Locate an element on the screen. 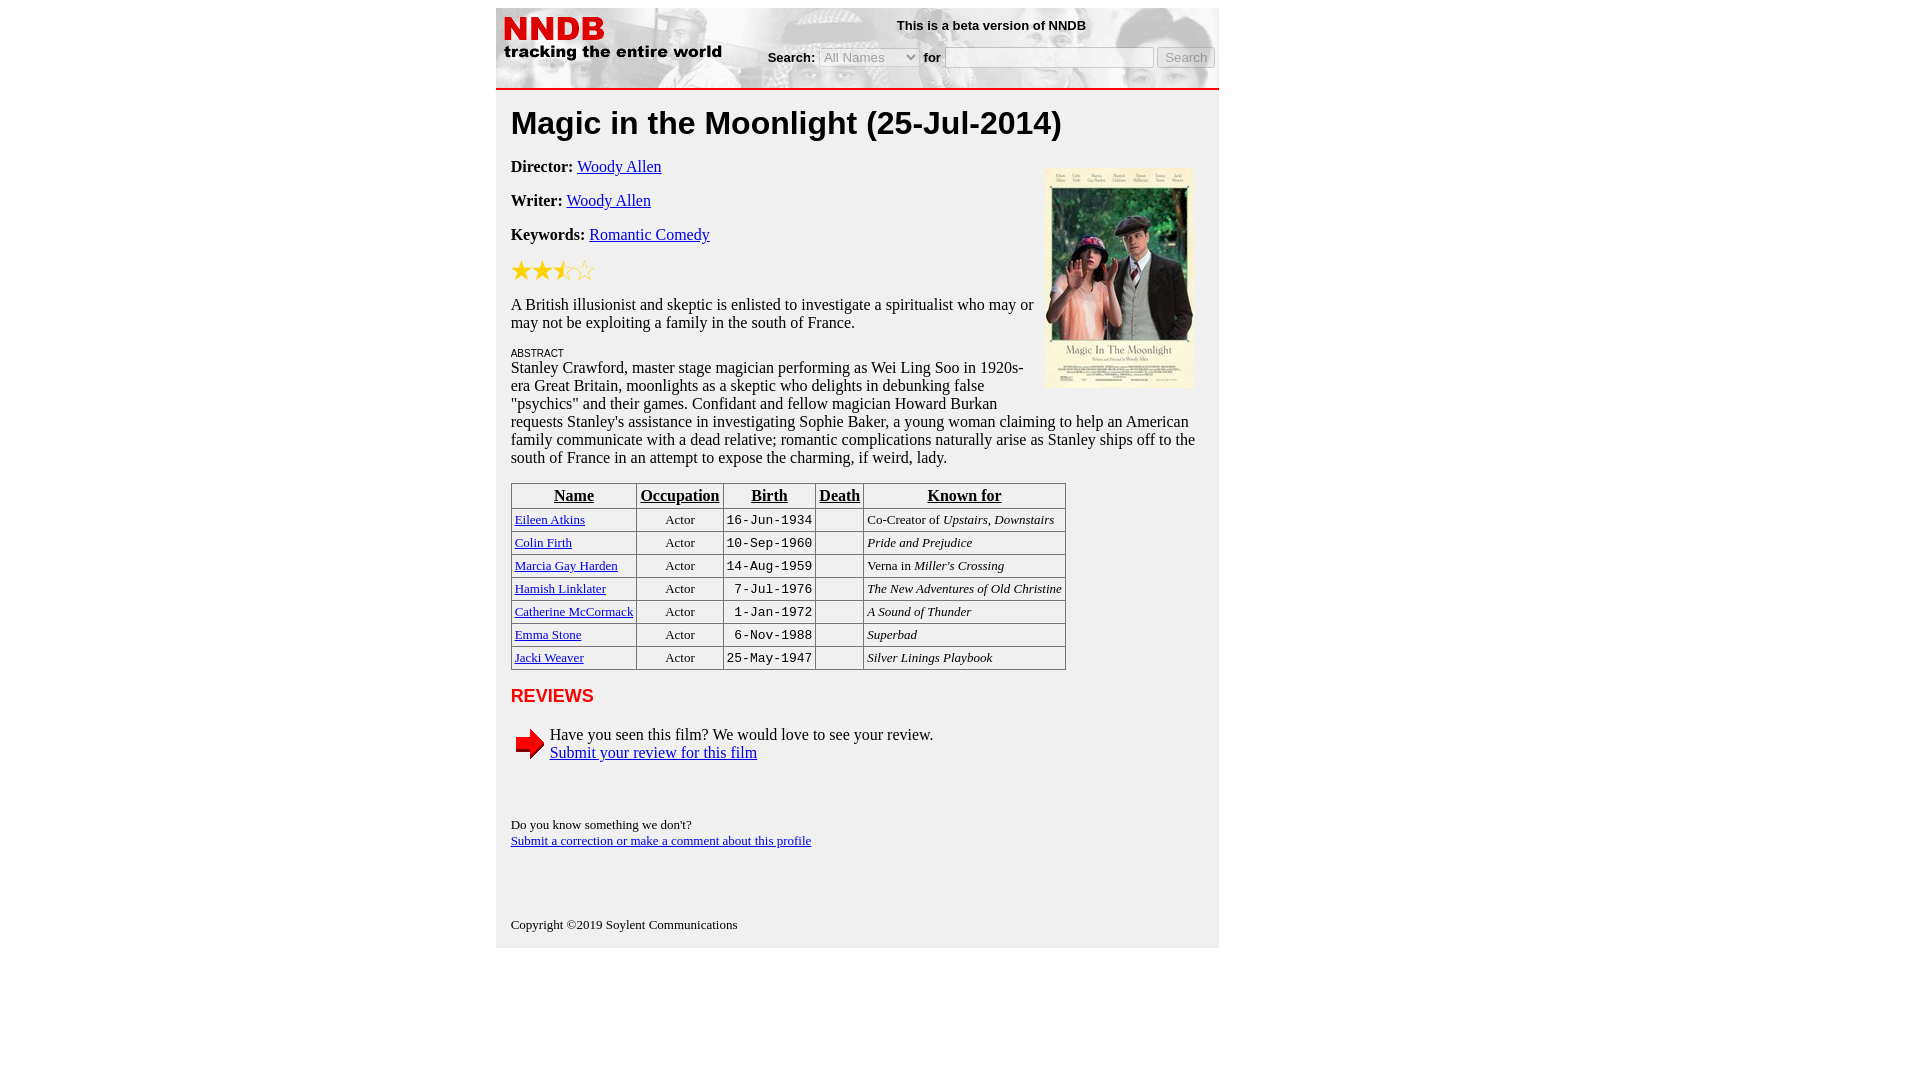 The height and width of the screenshot is (1080, 1920). Birth is located at coordinates (770, 496).